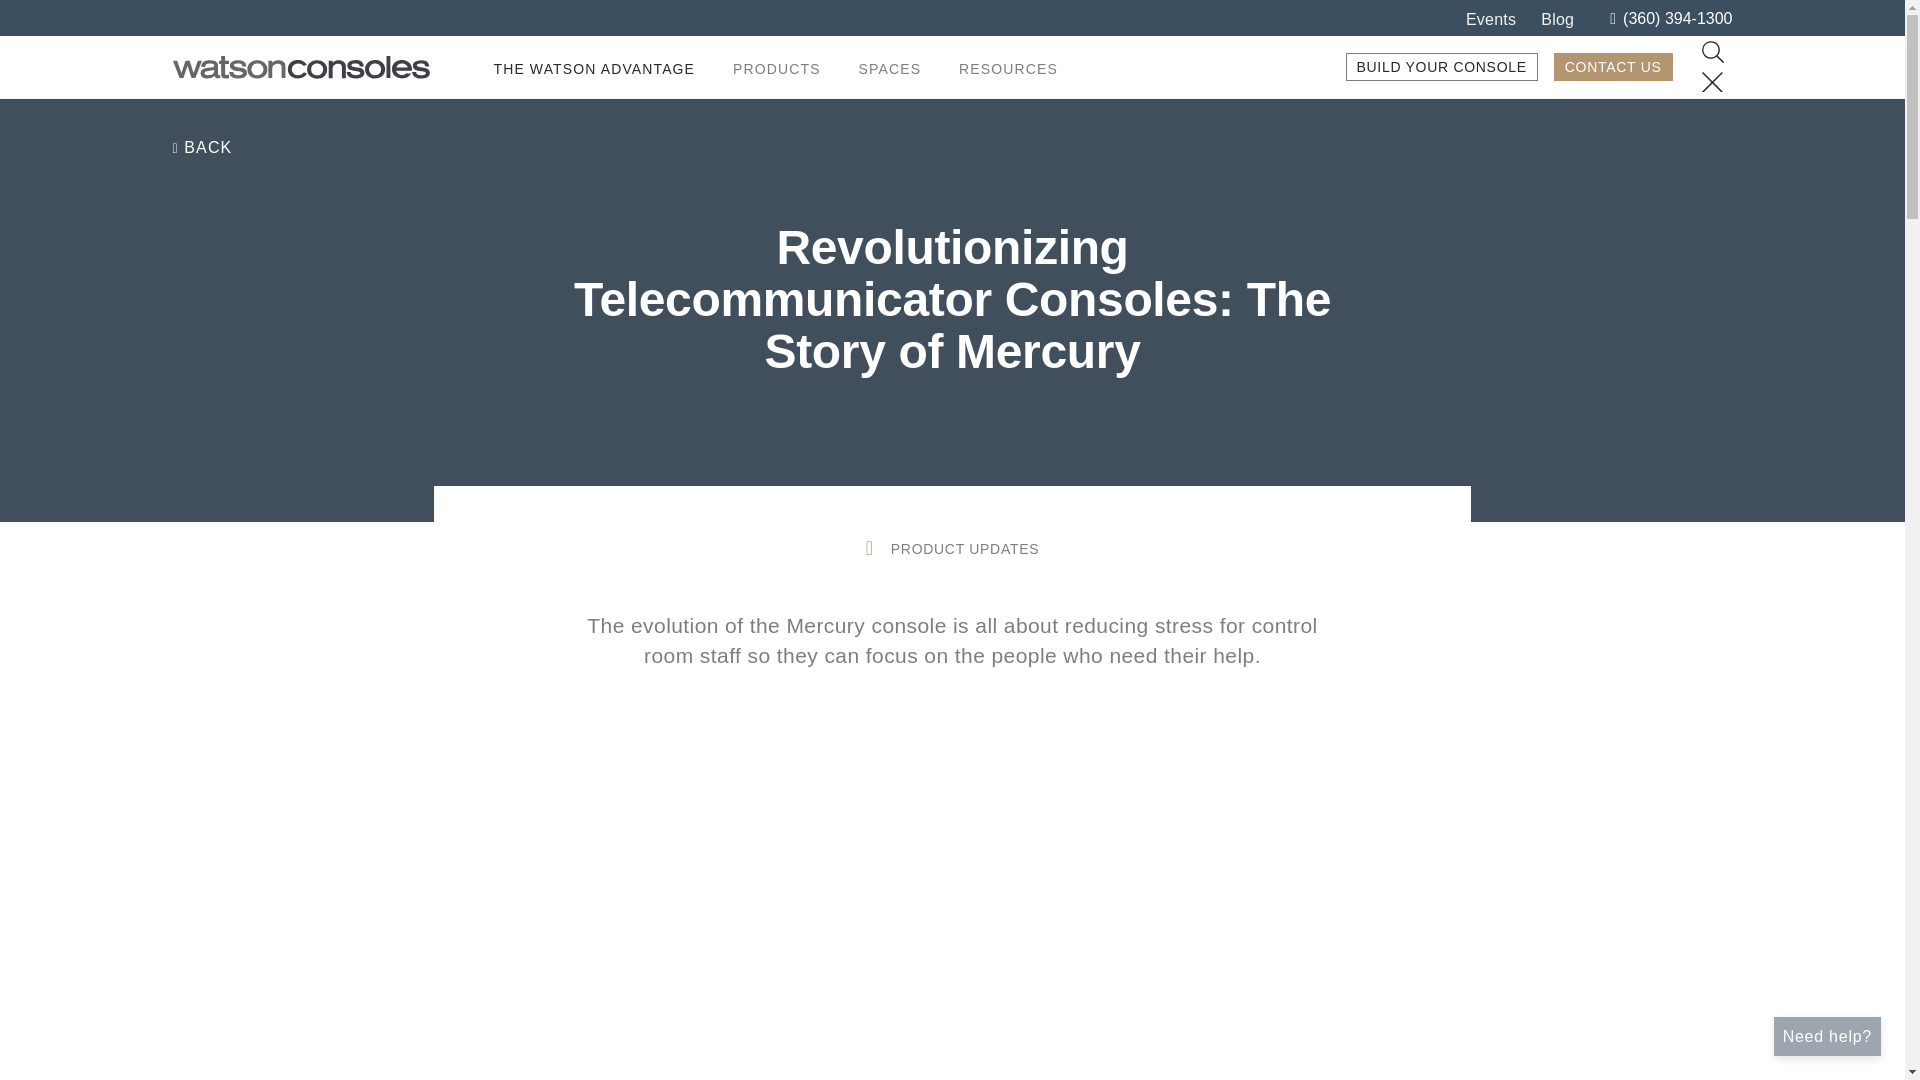  Describe the element at coordinates (1491, 19) in the screenshot. I see `Events` at that location.